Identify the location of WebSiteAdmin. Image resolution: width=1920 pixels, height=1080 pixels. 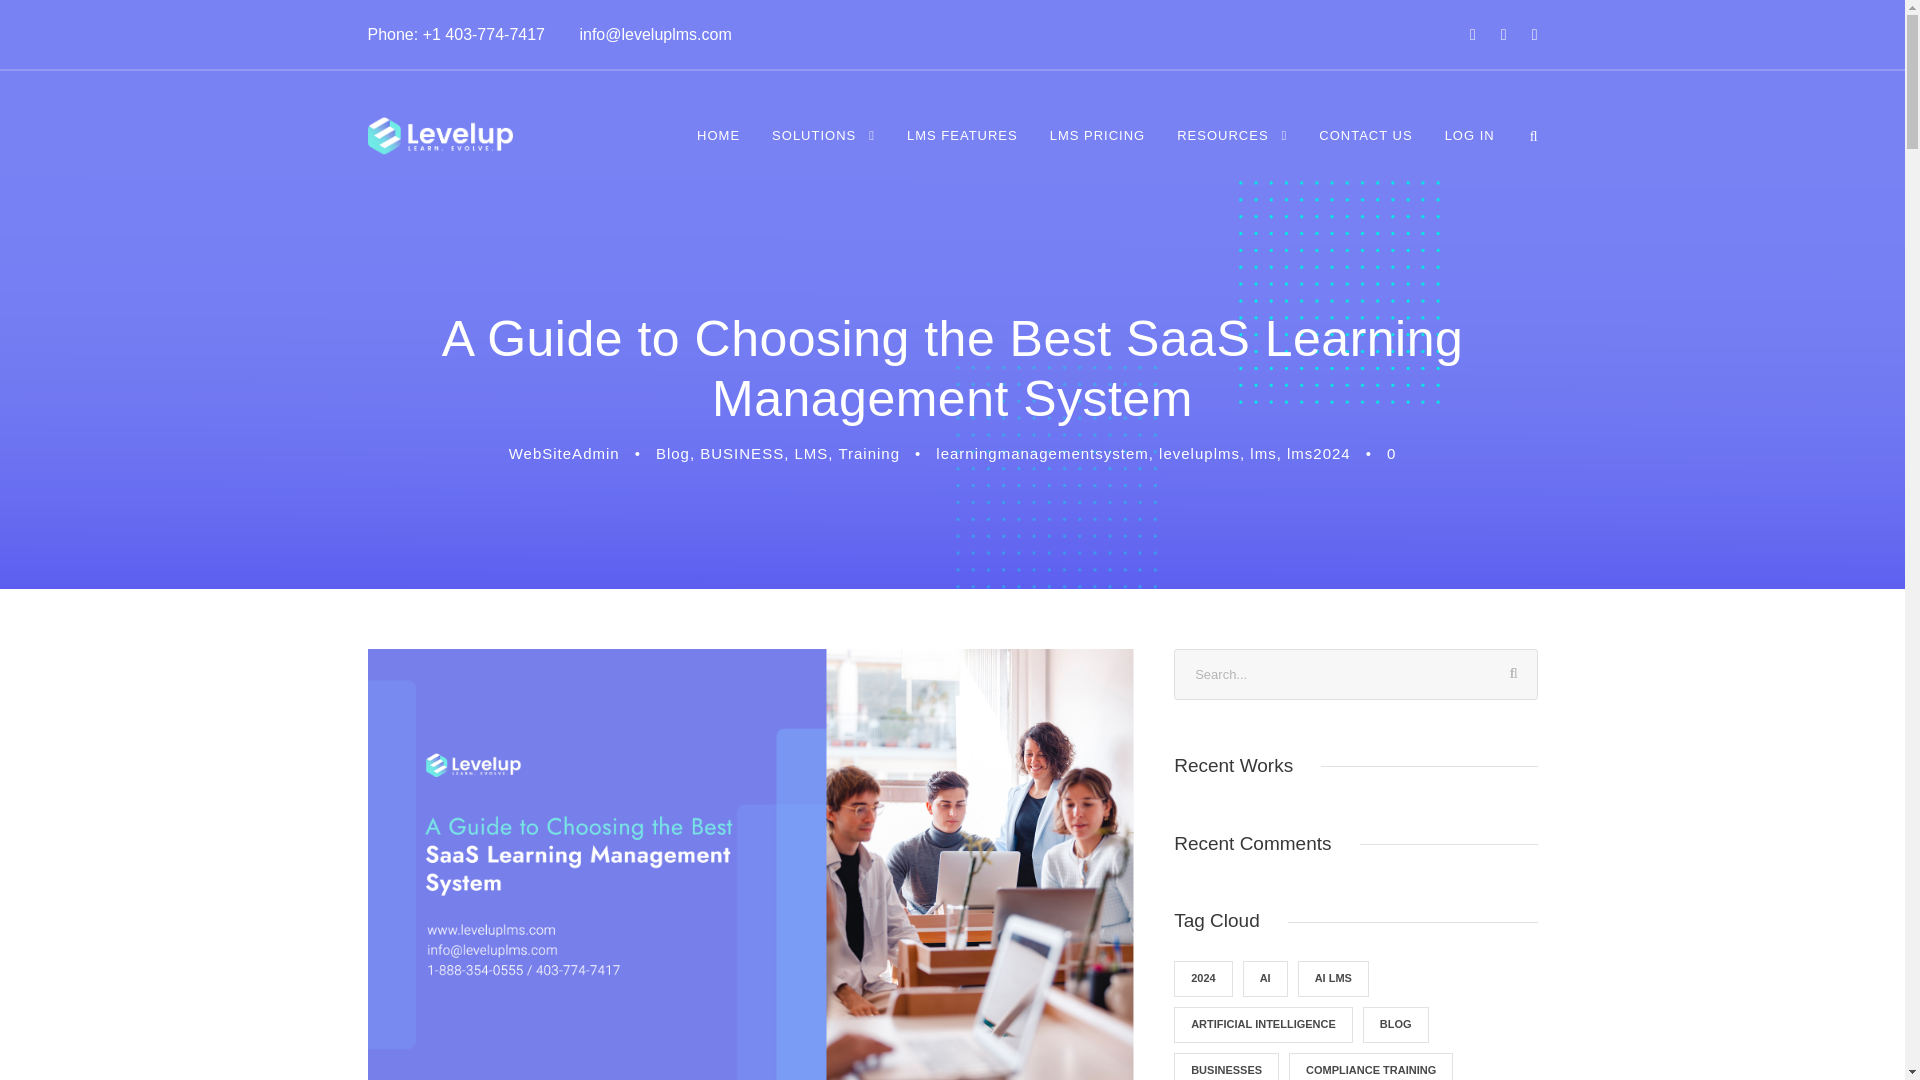
(564, 453).